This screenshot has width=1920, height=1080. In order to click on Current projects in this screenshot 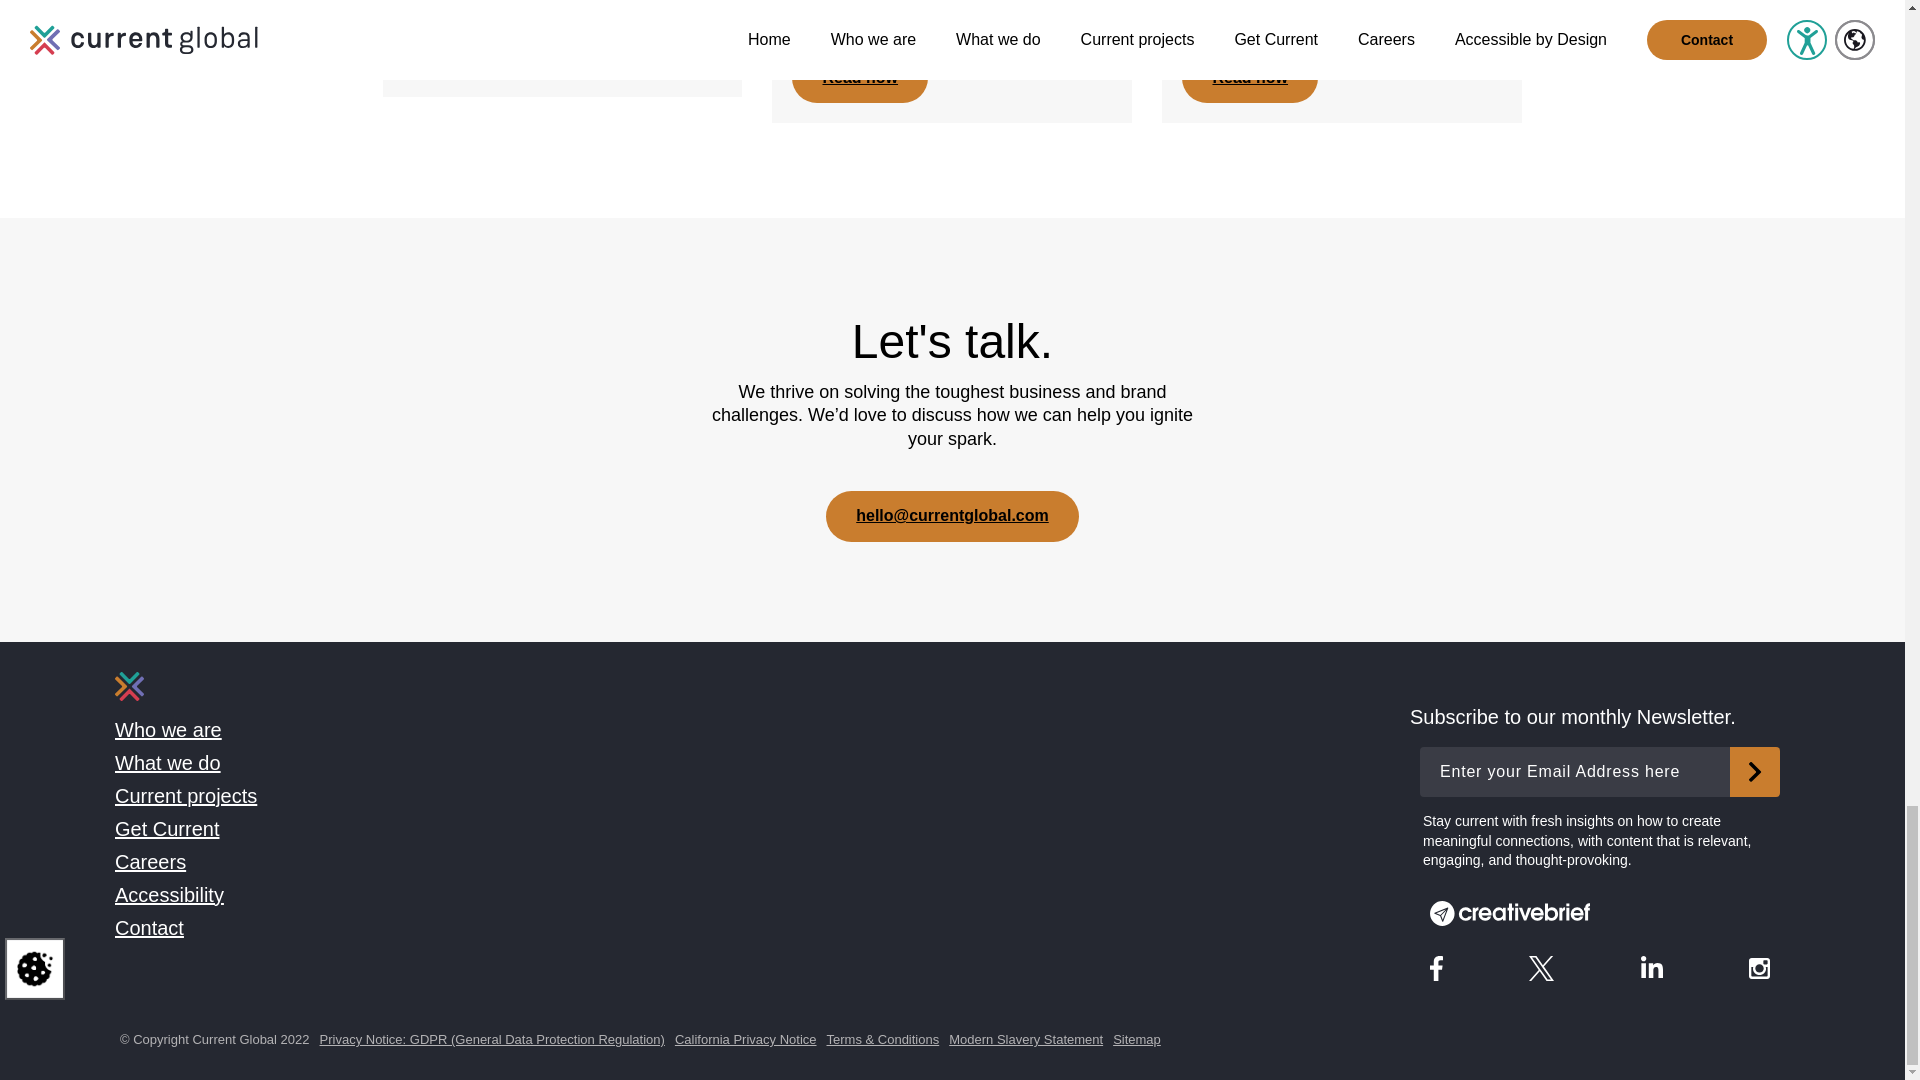, I will do `click(186, 796)`.